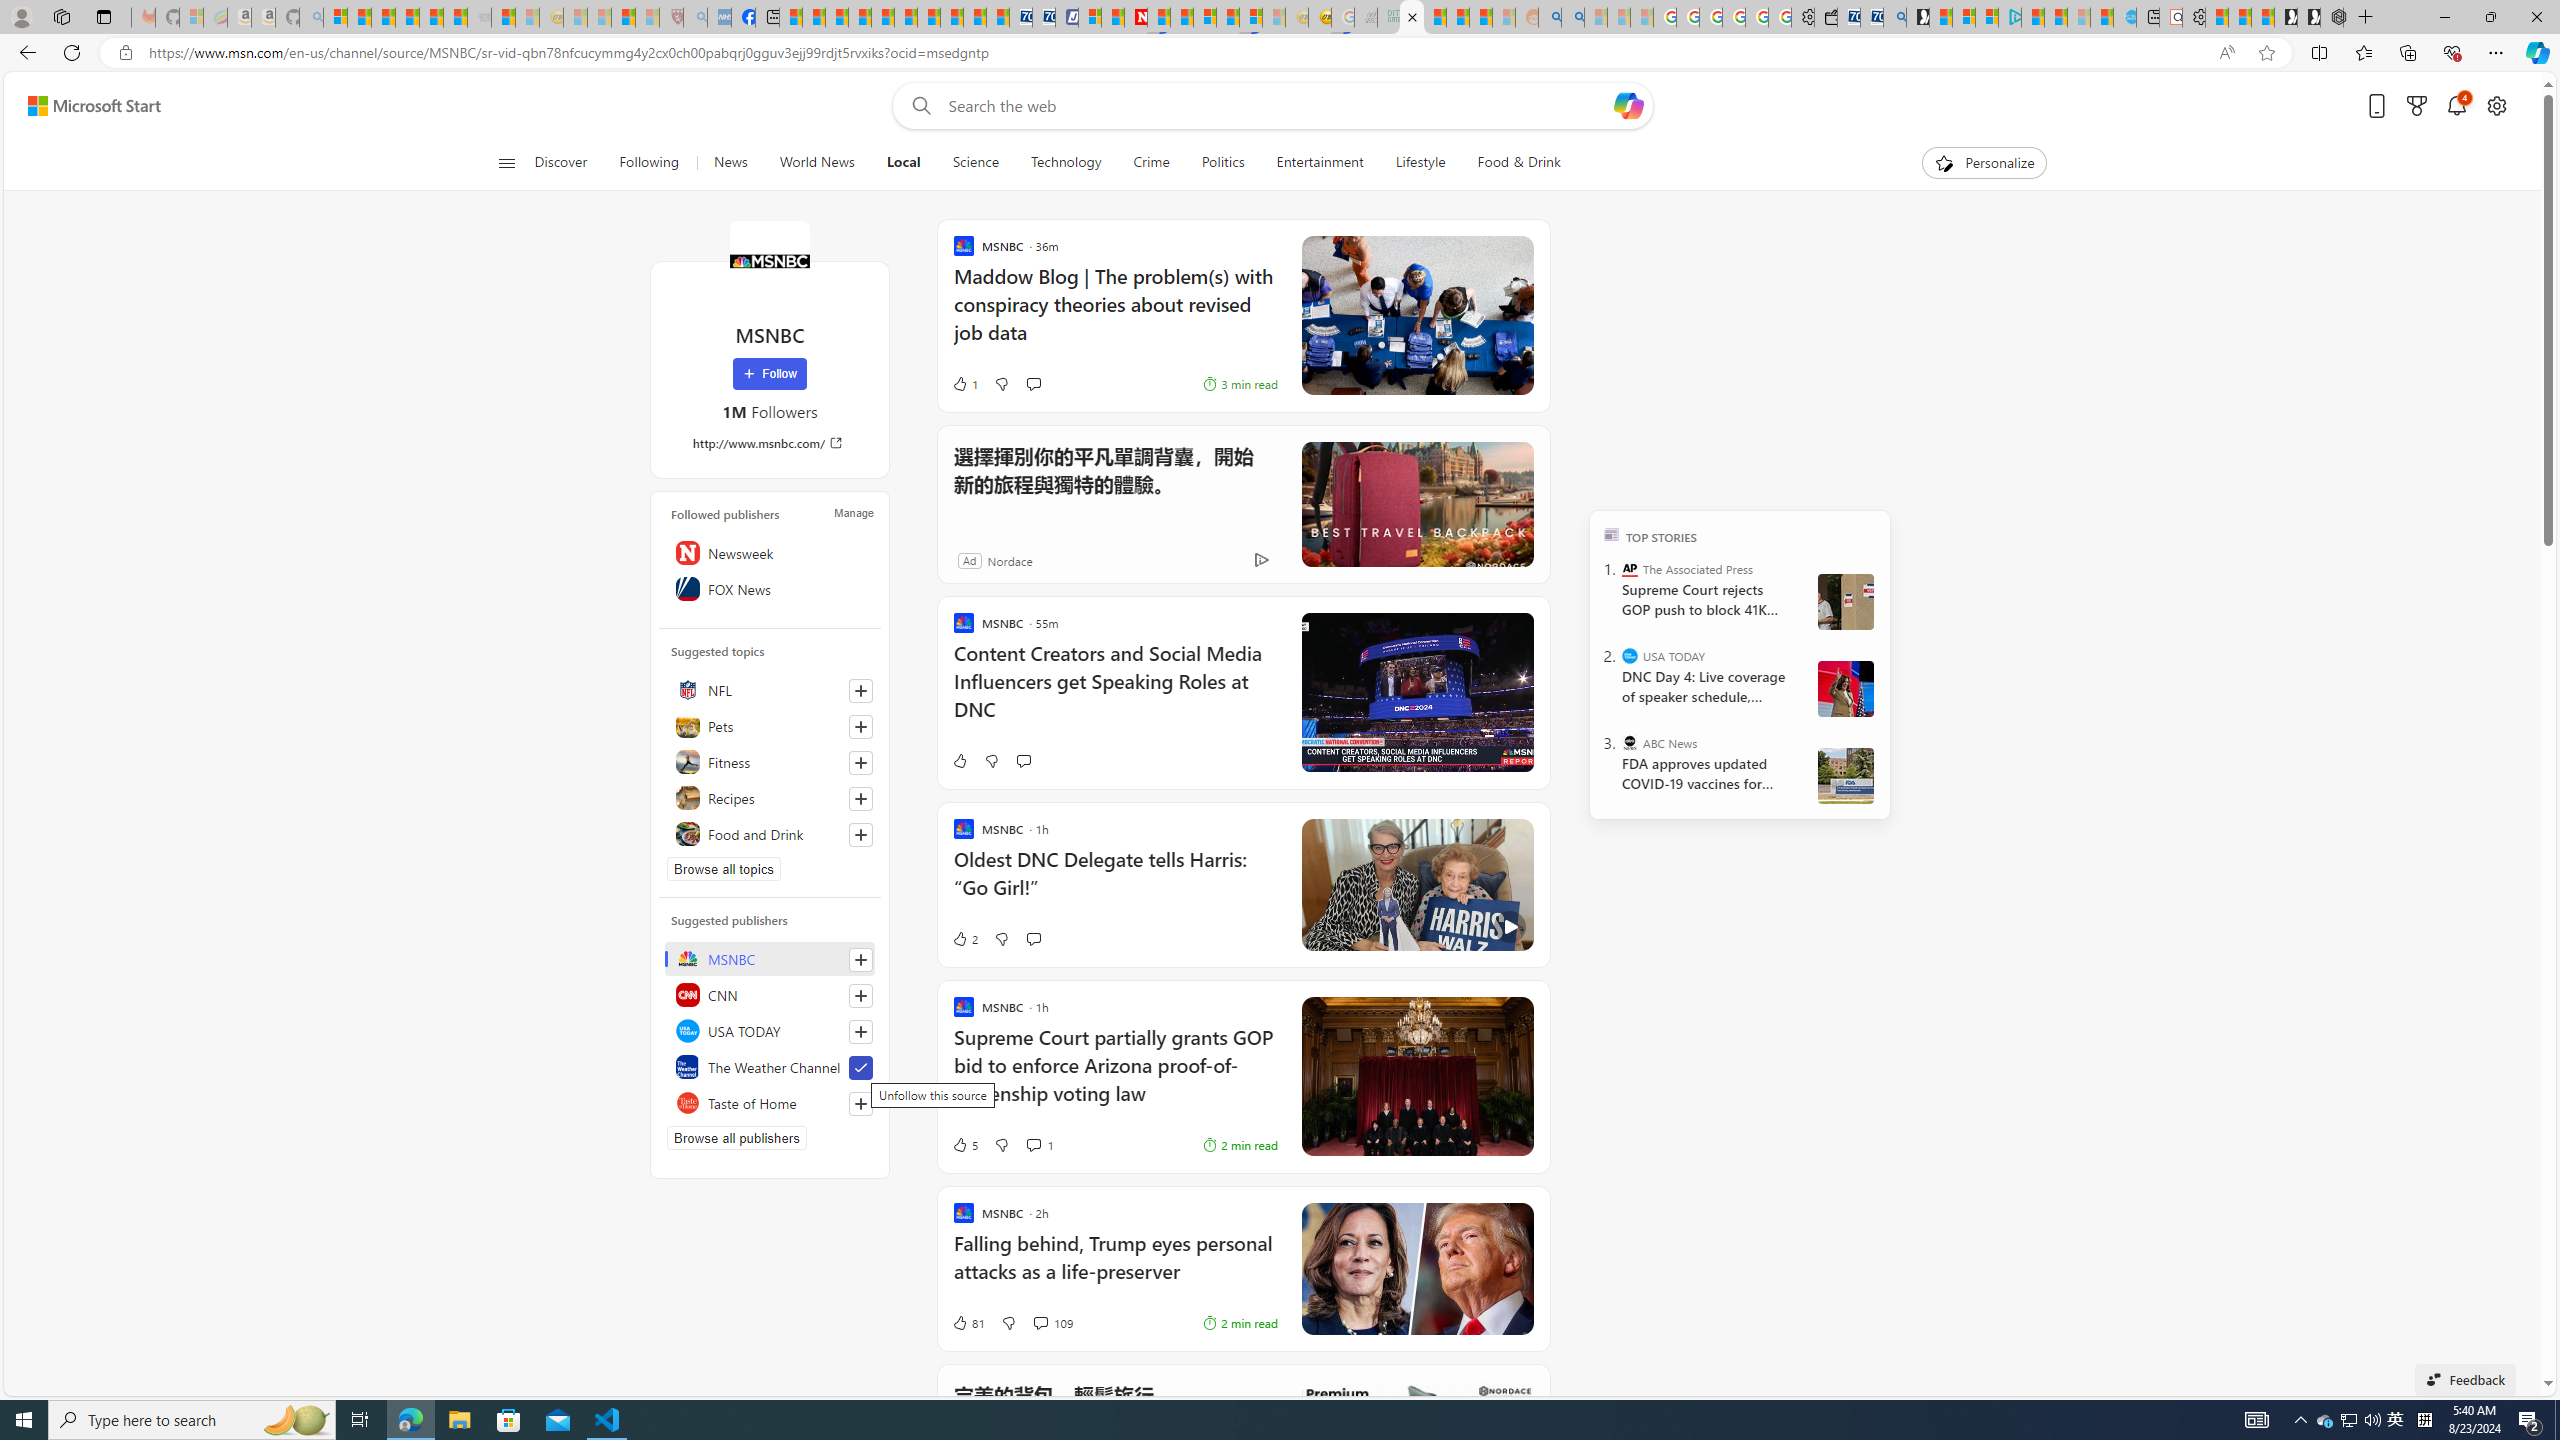  Describe the element at coordinates (860, 1068) in the screenshot. I see `Unfollow this source` at that location.